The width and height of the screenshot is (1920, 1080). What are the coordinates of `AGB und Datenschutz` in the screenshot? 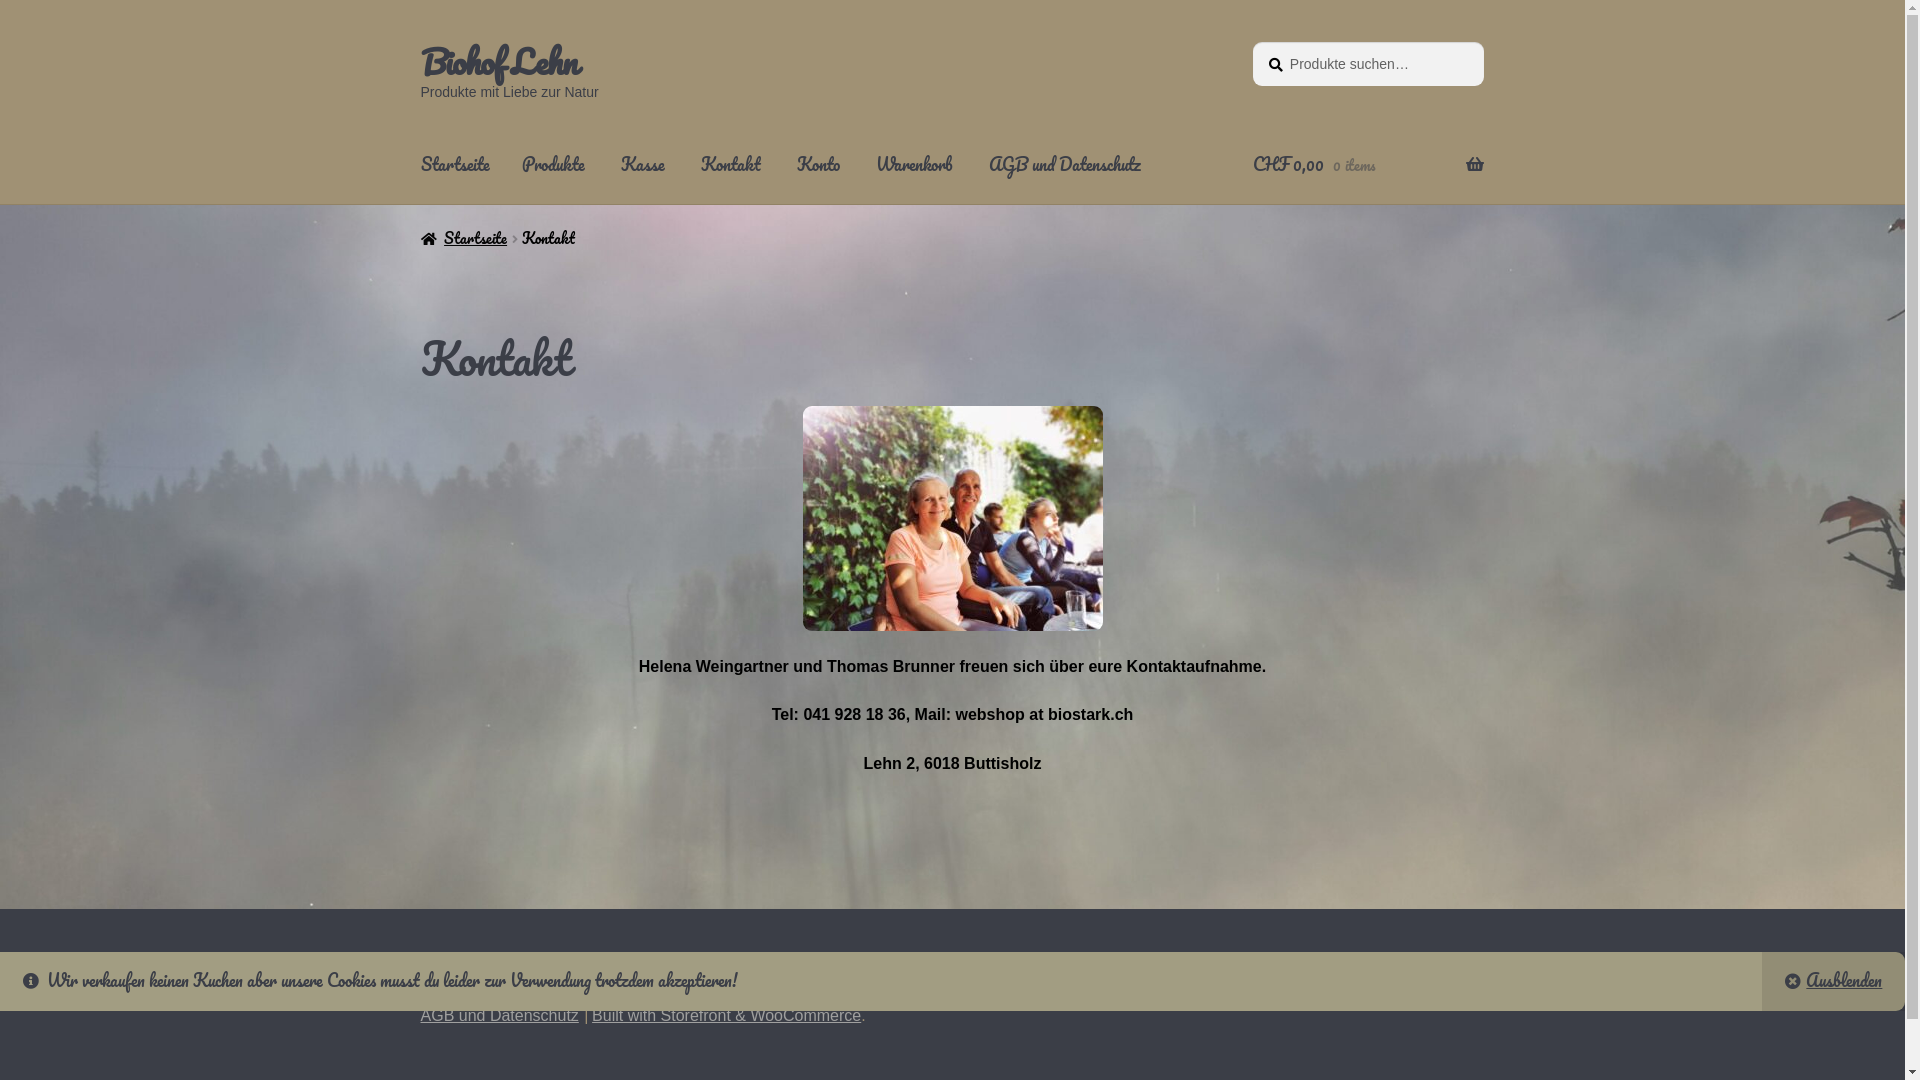 It's located at (500, 1016).